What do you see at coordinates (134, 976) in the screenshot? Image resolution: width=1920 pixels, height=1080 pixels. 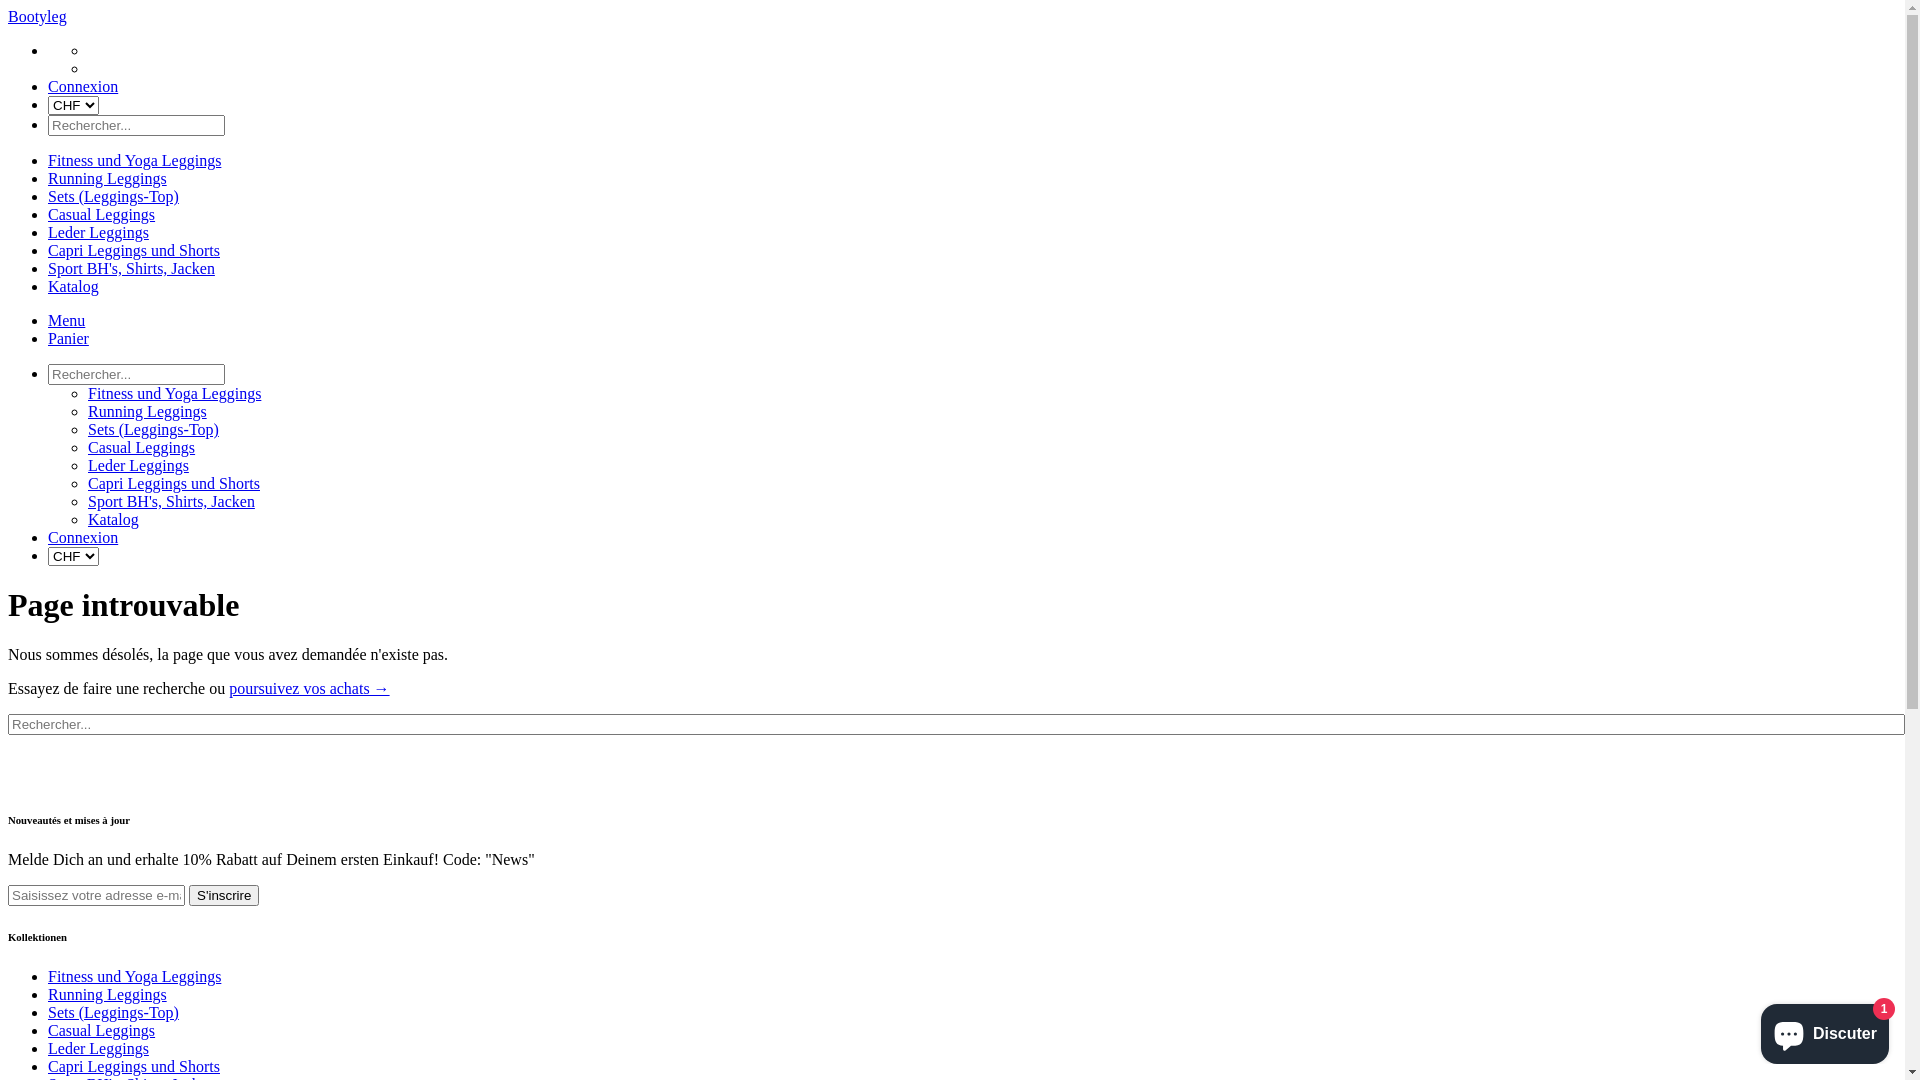 I see `Fitness und Yoga Leggings` at bounding box center [134, 976].